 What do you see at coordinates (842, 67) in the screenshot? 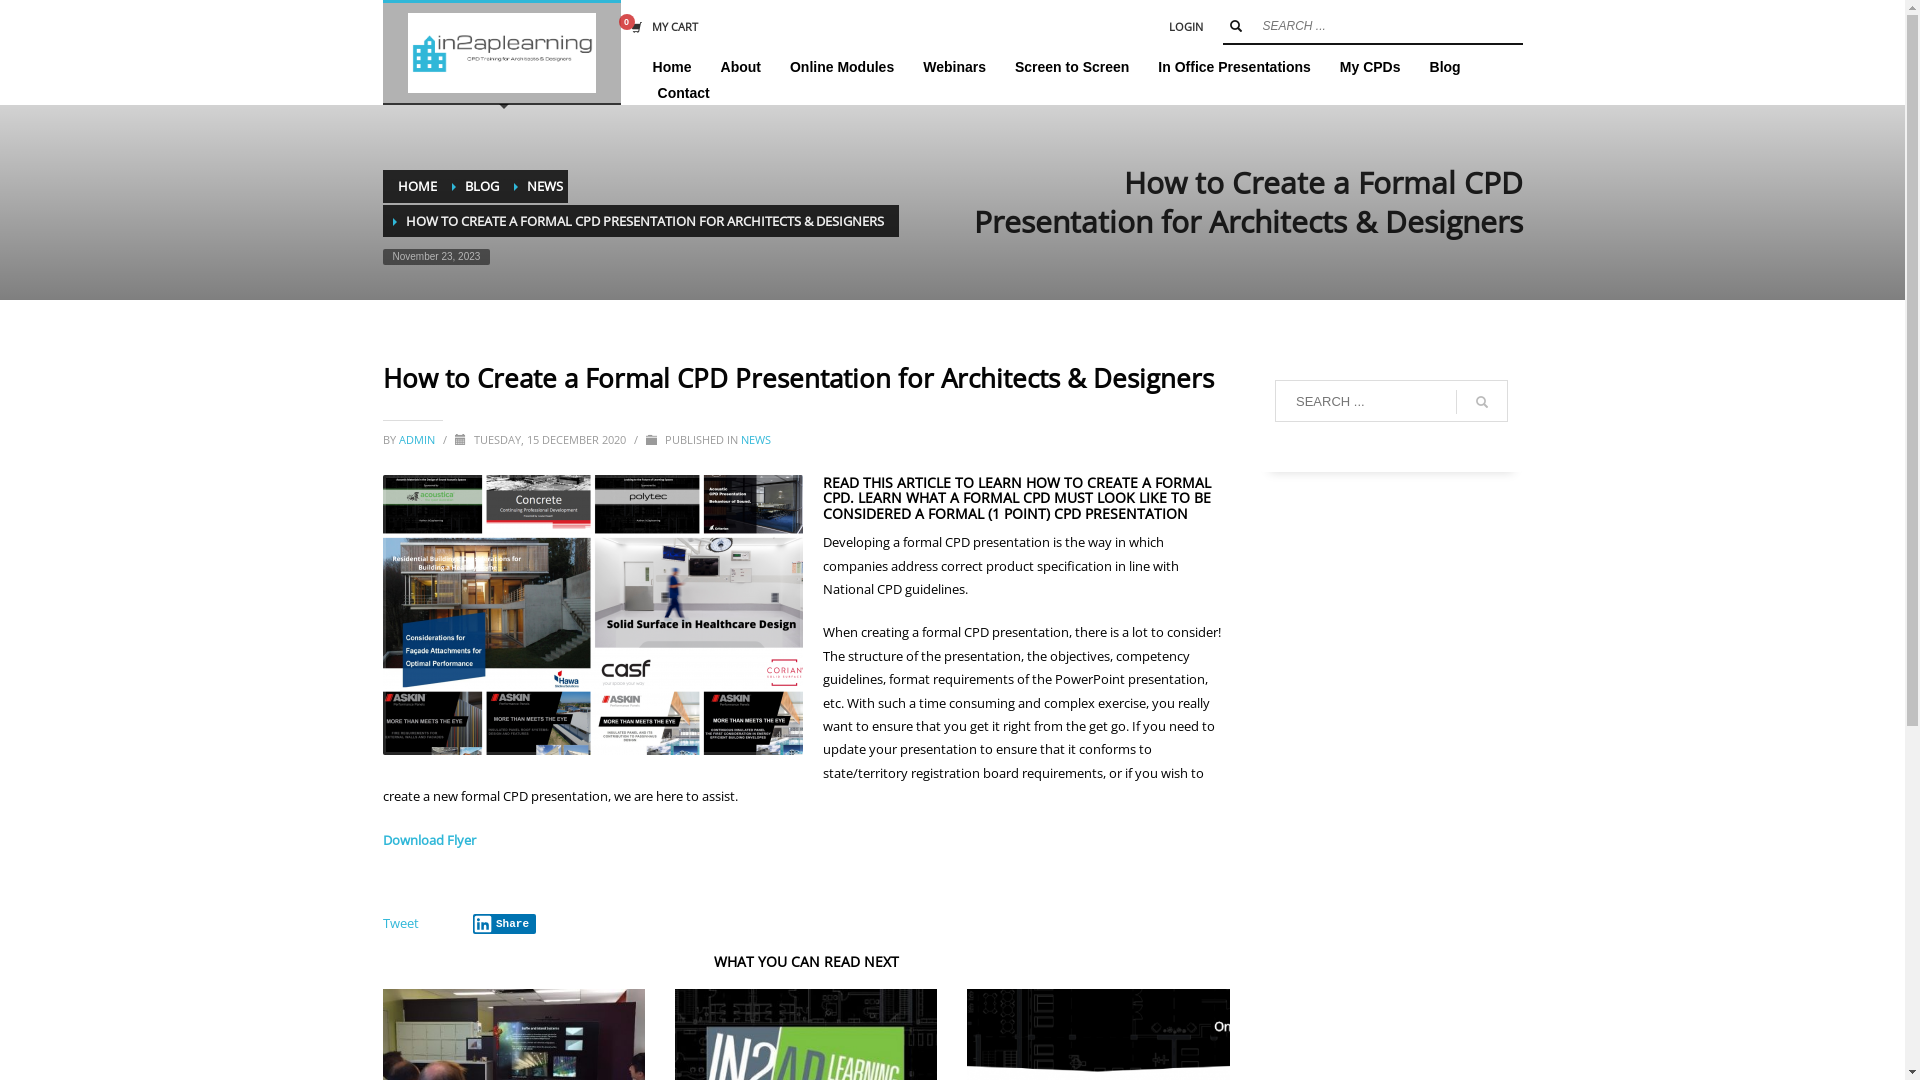
I see `Online Modules` at bounding box center [842, 67].